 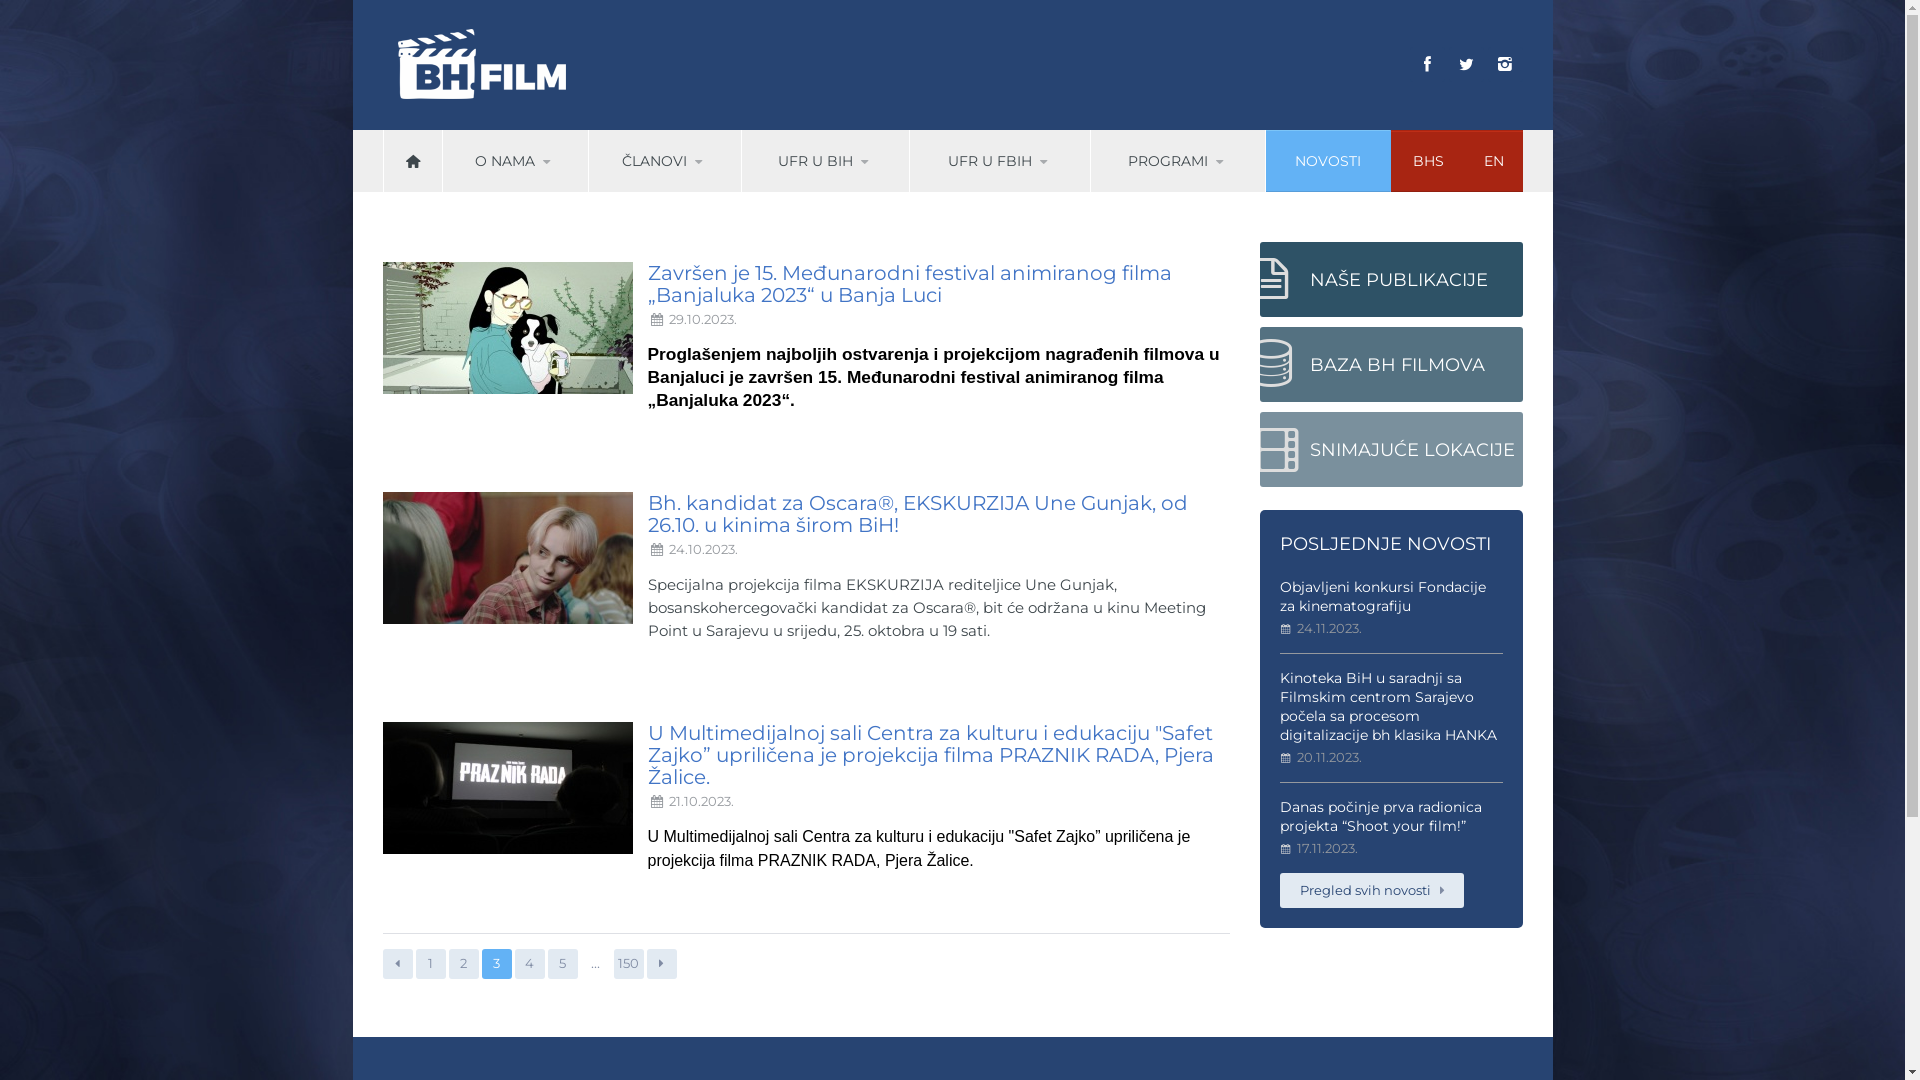 I want to click on ..., so click(x=595, y=964).